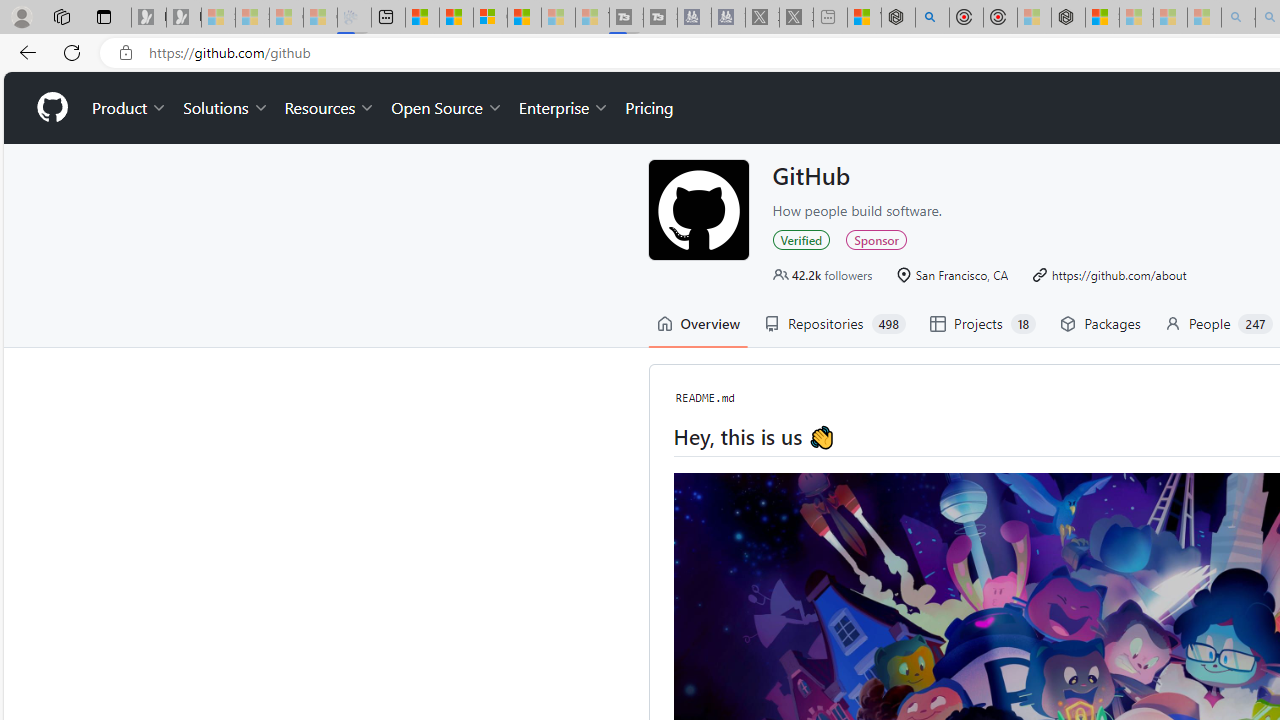 The height and width of the screenshot is (720, 1280). What do you see at coordinates (698, 324) in the screenshot?
I see `Overview` at bounding box center [698, 324].